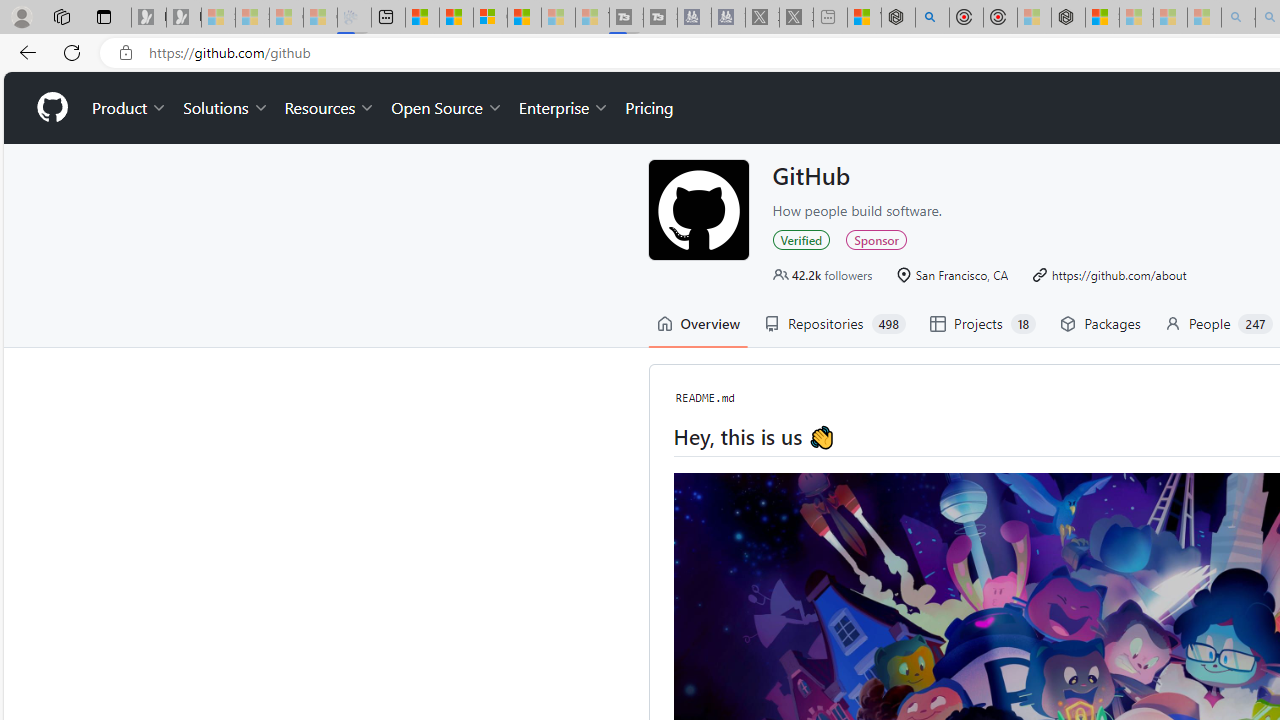 The height and width of the screenshot is (720, 1280). What do you see at coordinates (698, 324) in the screenshot?
I see `Overview` at bounding box center [698, 324].